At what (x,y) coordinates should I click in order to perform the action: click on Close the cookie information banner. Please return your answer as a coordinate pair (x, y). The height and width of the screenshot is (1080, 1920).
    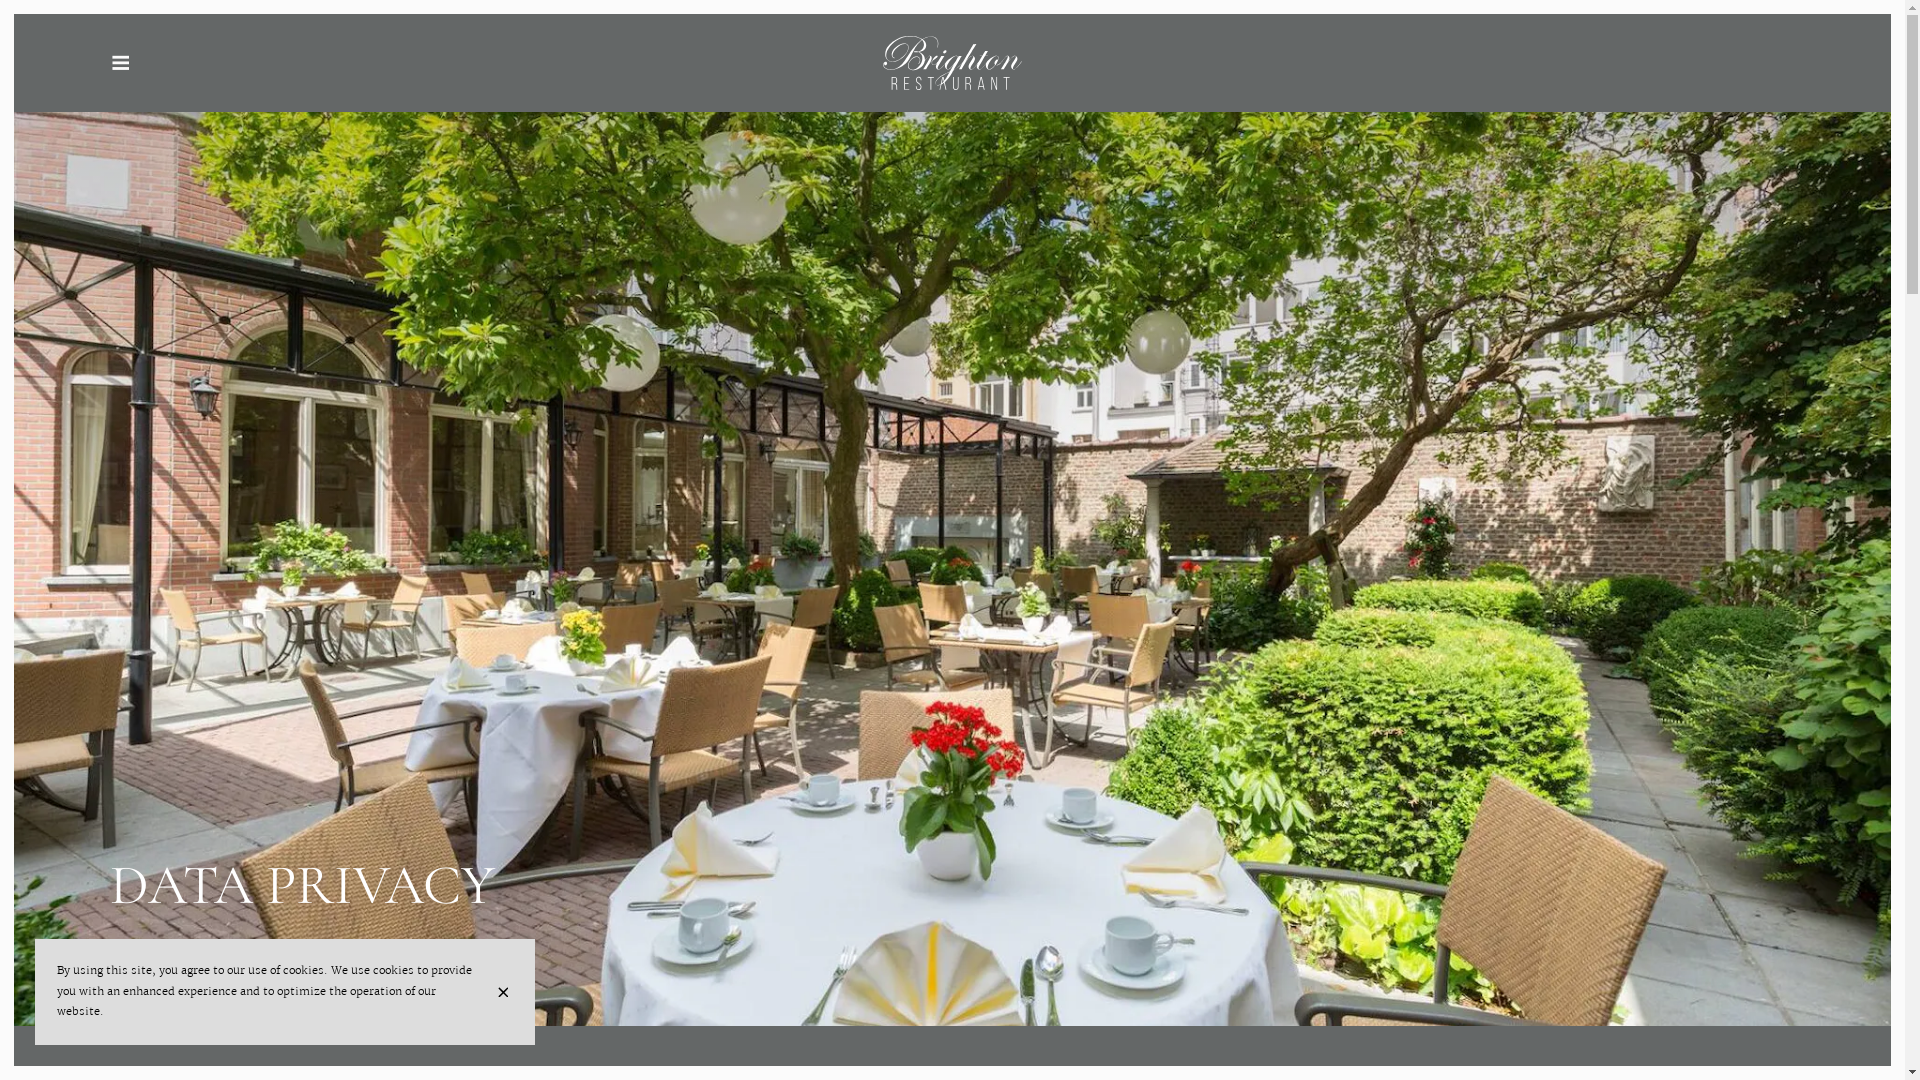
    Looking at the image, I should click on (506, 992).